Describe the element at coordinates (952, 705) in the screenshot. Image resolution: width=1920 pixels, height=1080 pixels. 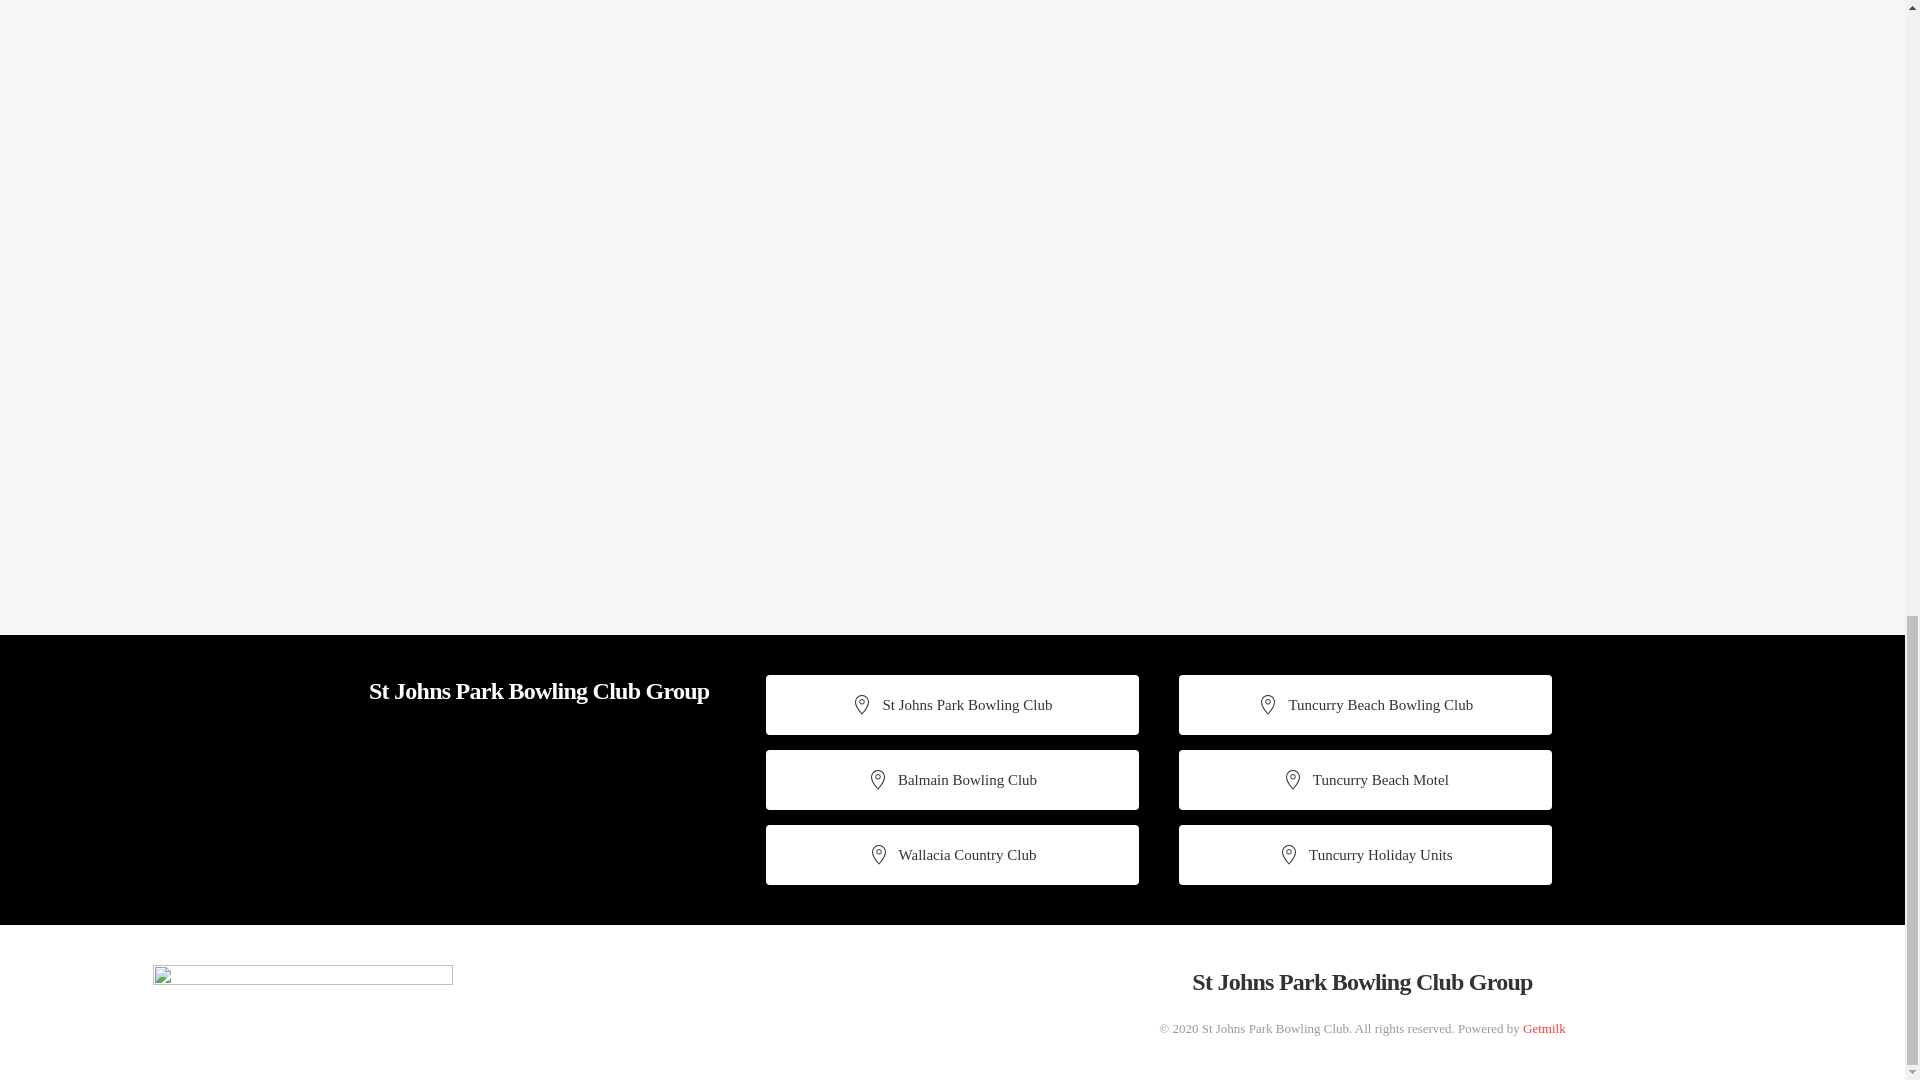
I see `St Johns Park Bowling Club` at that location.